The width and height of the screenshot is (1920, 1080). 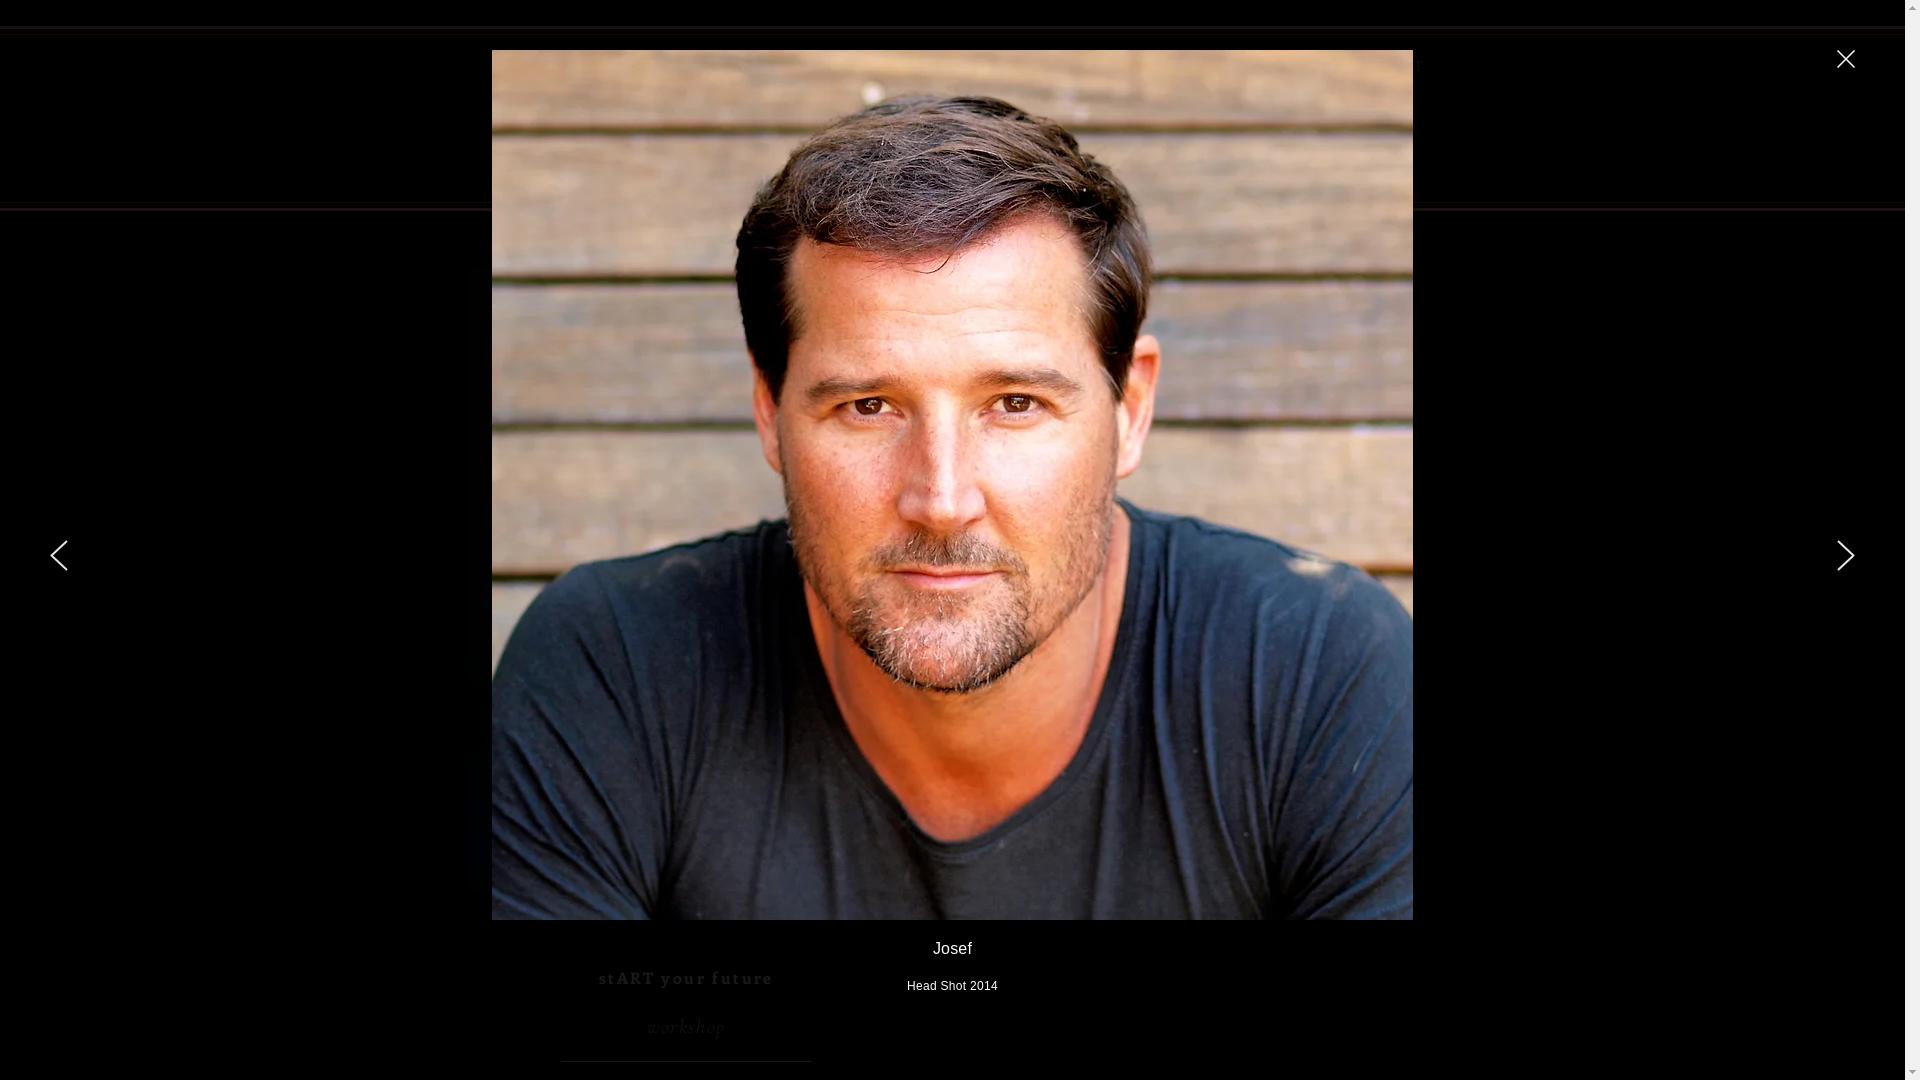 What do you see at coordinates (1200, 66) in the screenshot?
I see `BIO` at bounding box center [1200, 66].